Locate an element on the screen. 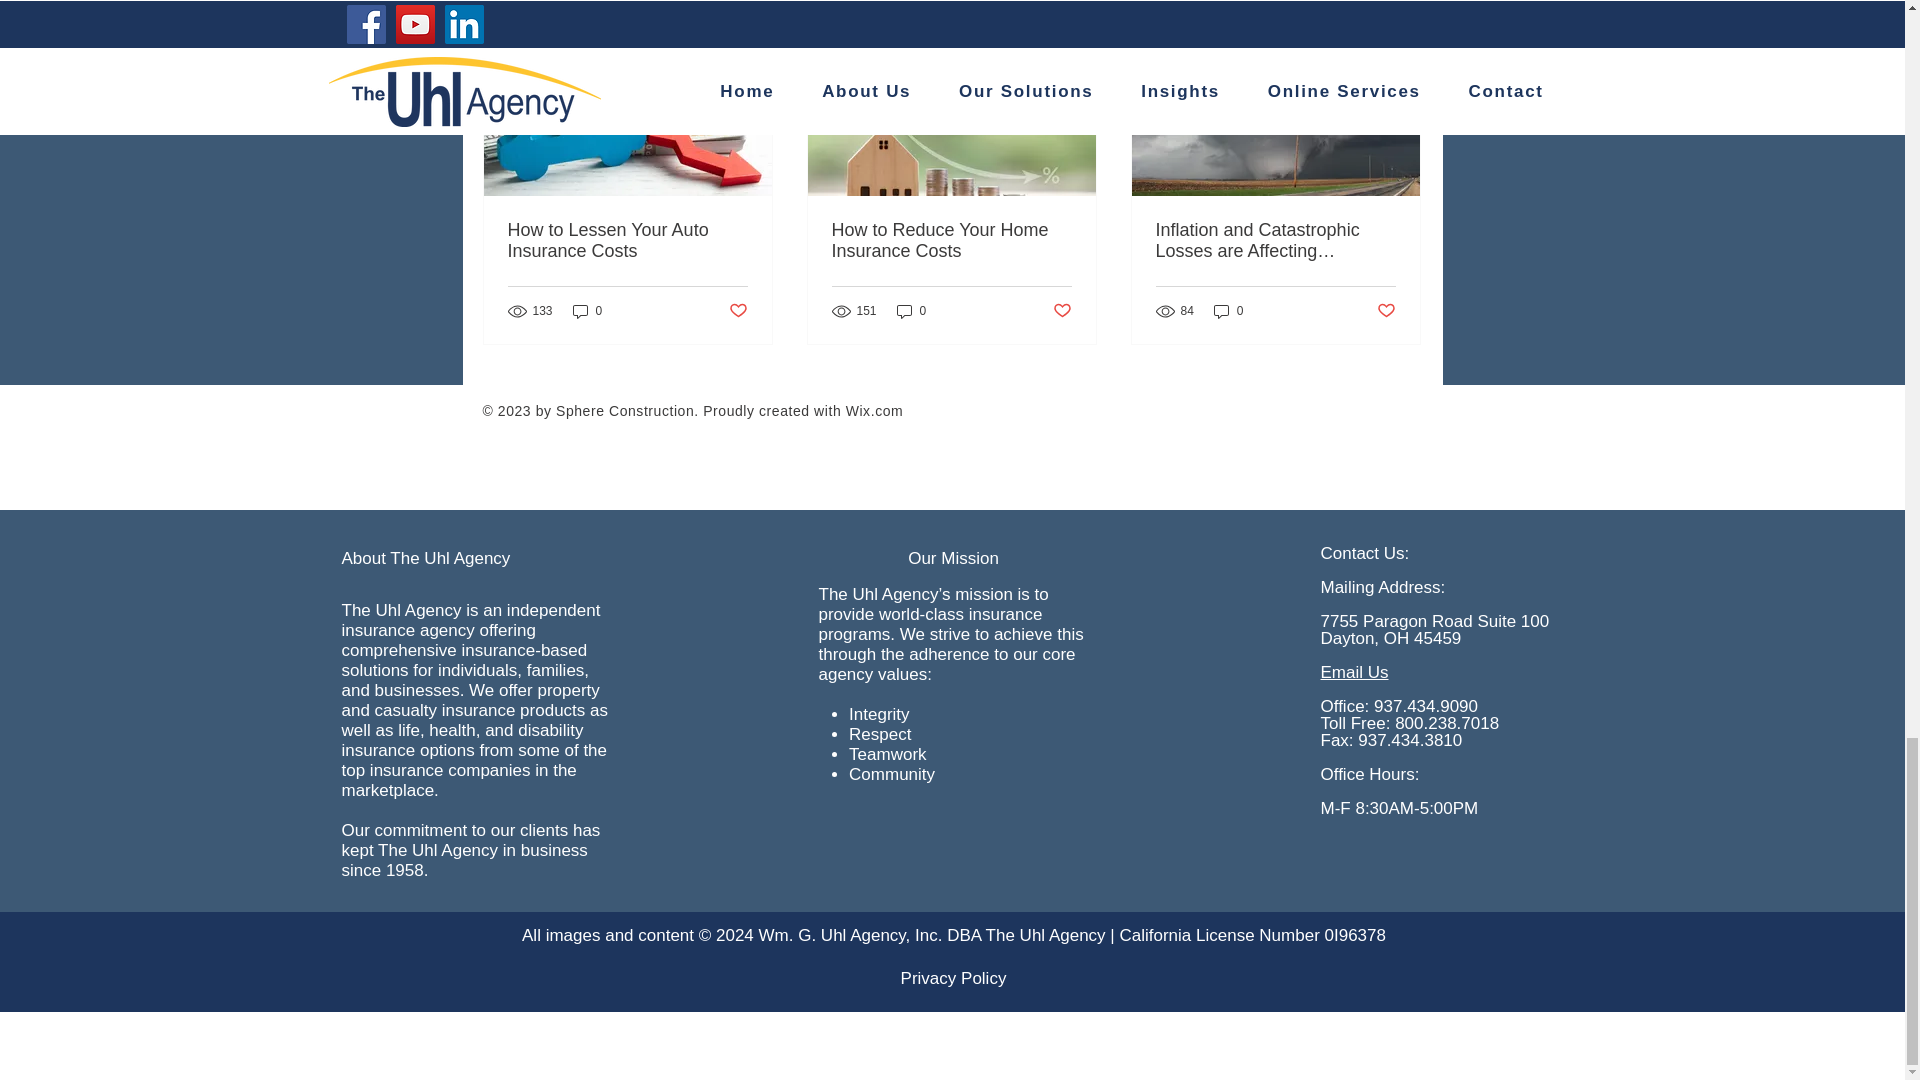  Post not marked as liked is located at coordinates (736, 311).